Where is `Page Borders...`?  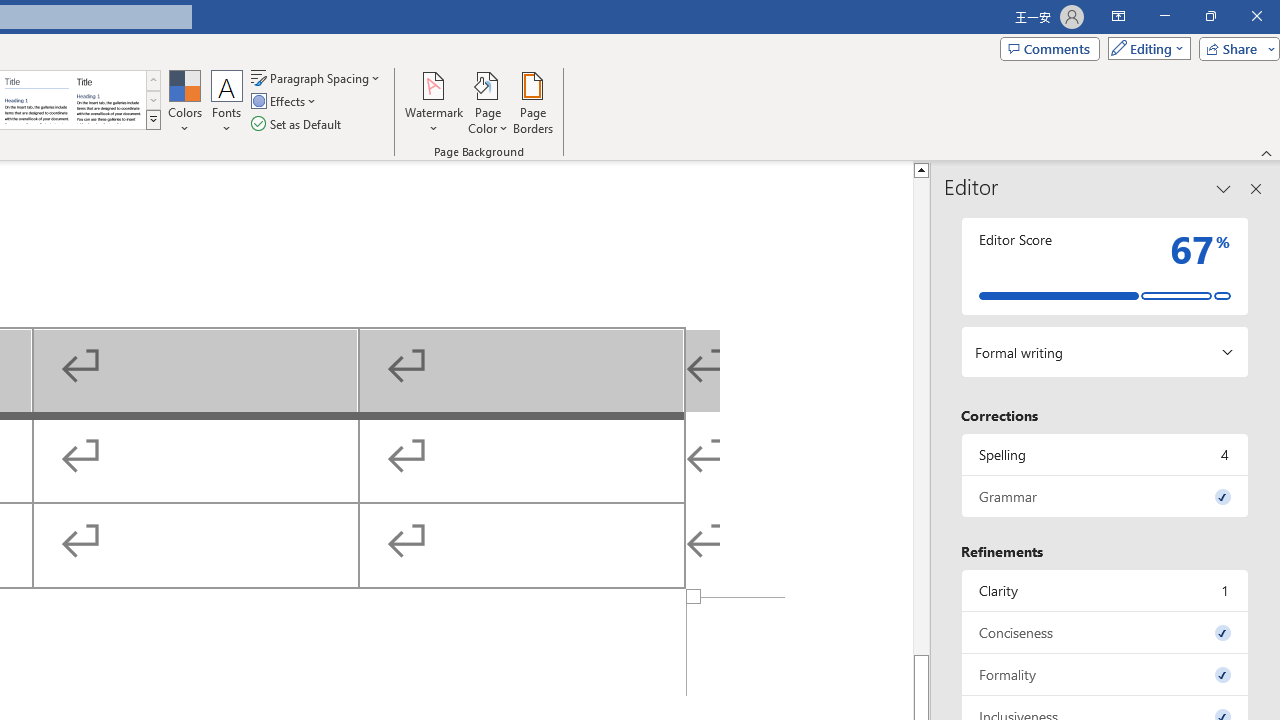
Page Borders... is located at coordinates (532, 102).